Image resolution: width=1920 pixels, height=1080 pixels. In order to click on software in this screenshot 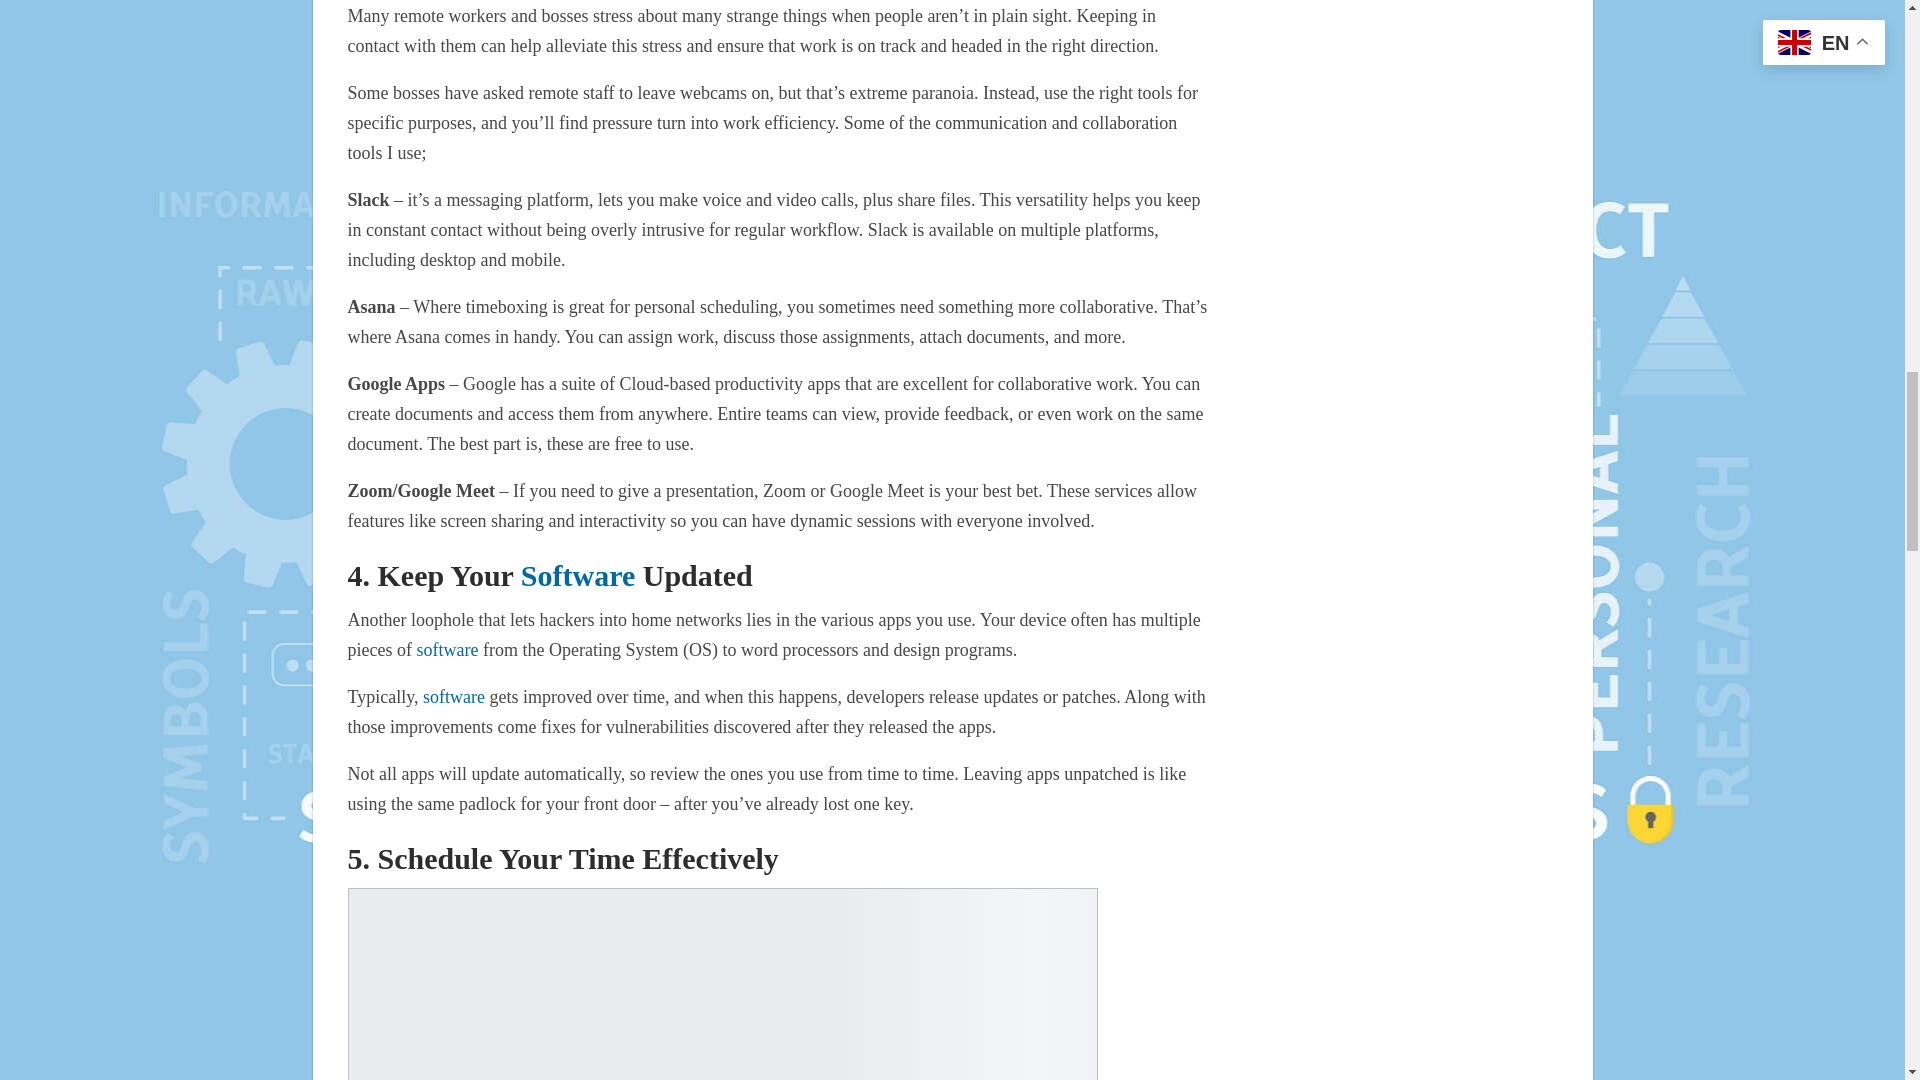, I will do `click(447, 650)`.